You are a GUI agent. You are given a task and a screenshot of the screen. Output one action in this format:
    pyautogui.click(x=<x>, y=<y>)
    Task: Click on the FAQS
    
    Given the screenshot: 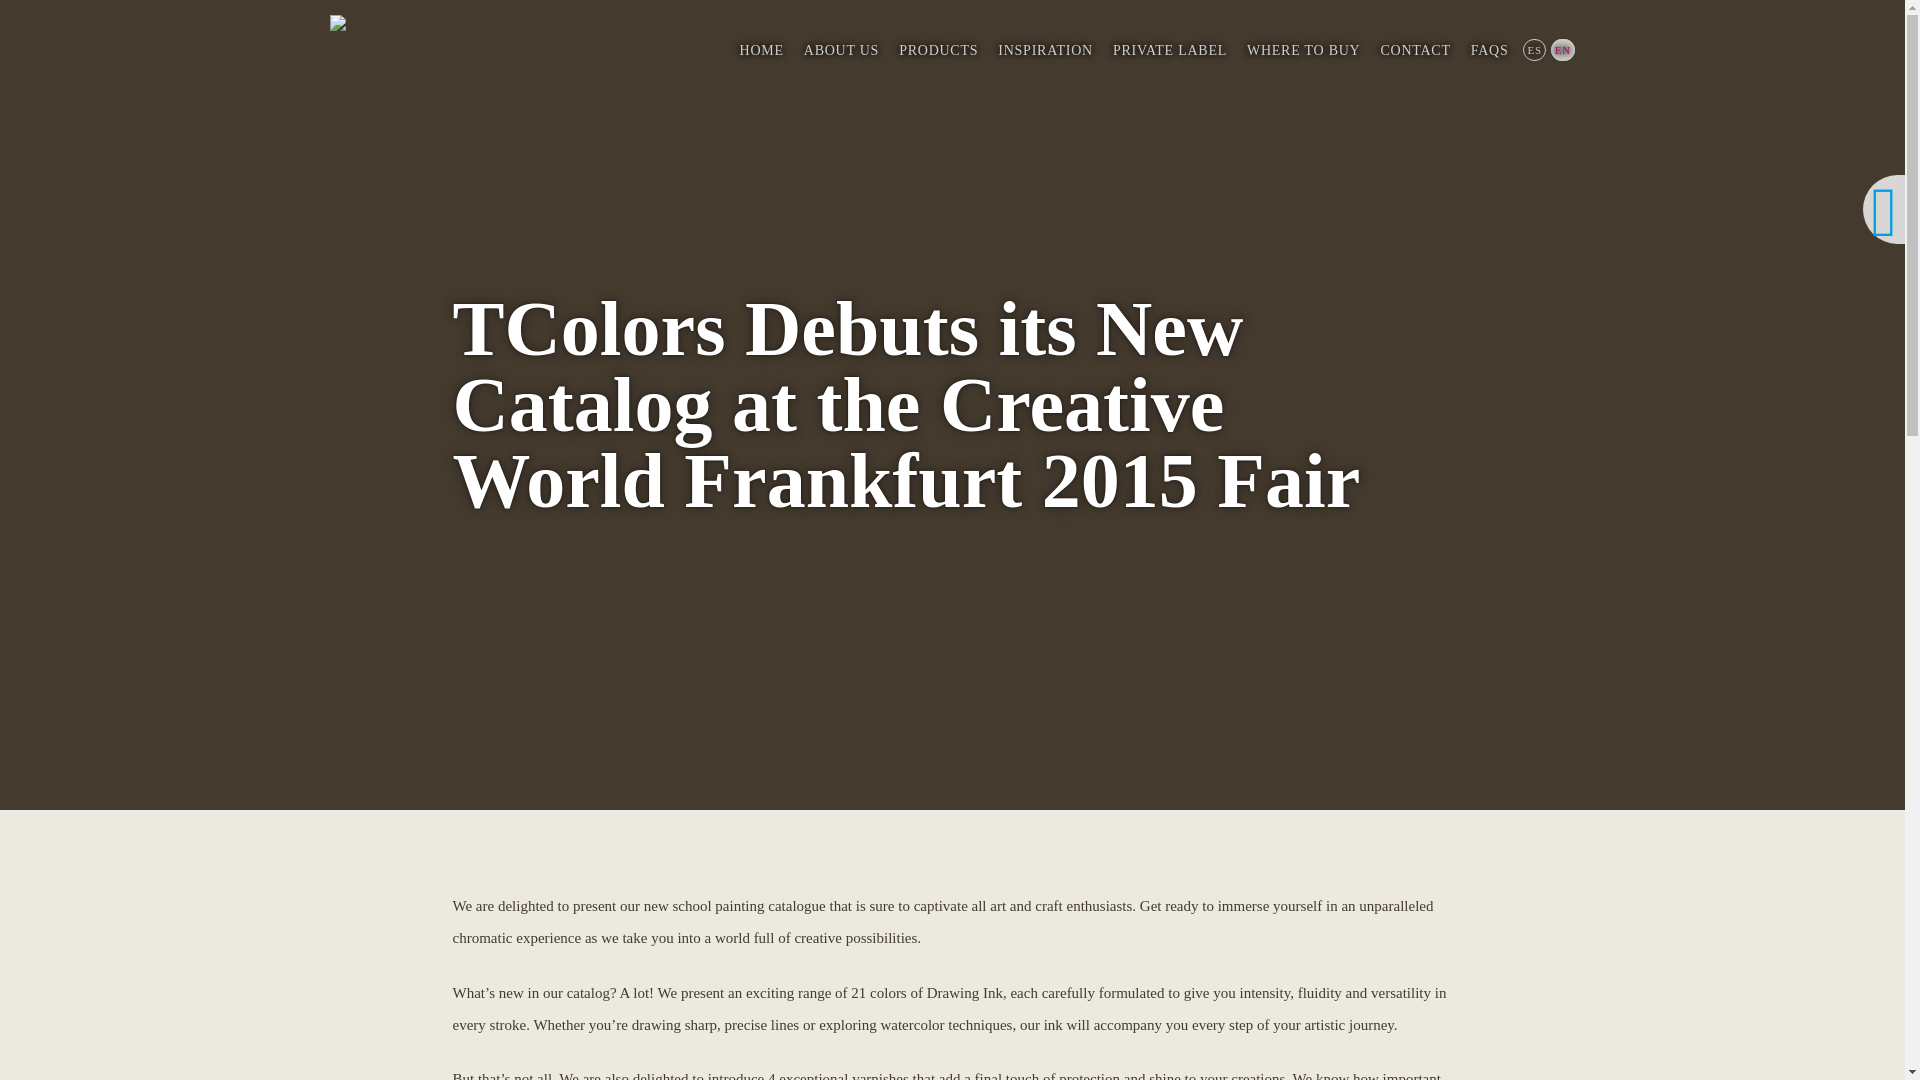 What is the action you would take?
    pyautogui.click(x=1490, y=50)
    